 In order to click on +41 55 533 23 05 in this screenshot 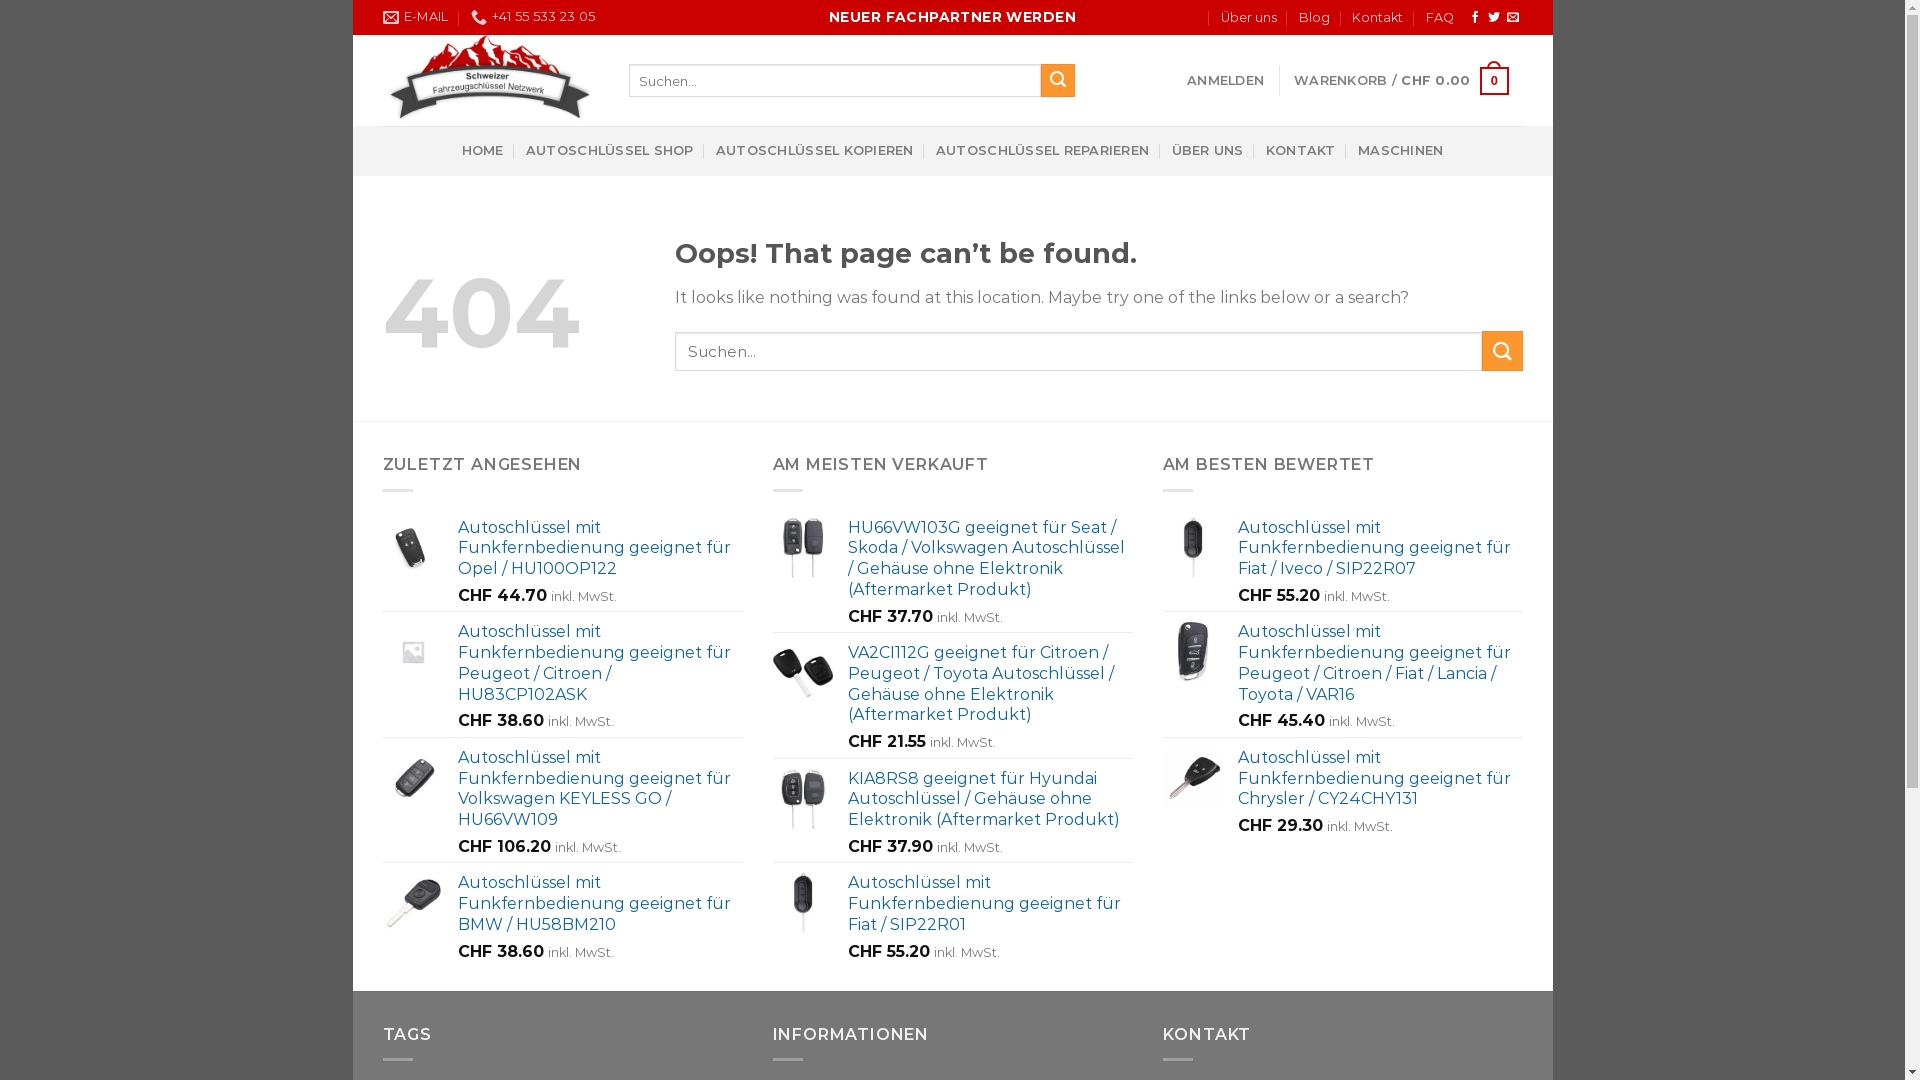, I will do `click(533, 17)`.